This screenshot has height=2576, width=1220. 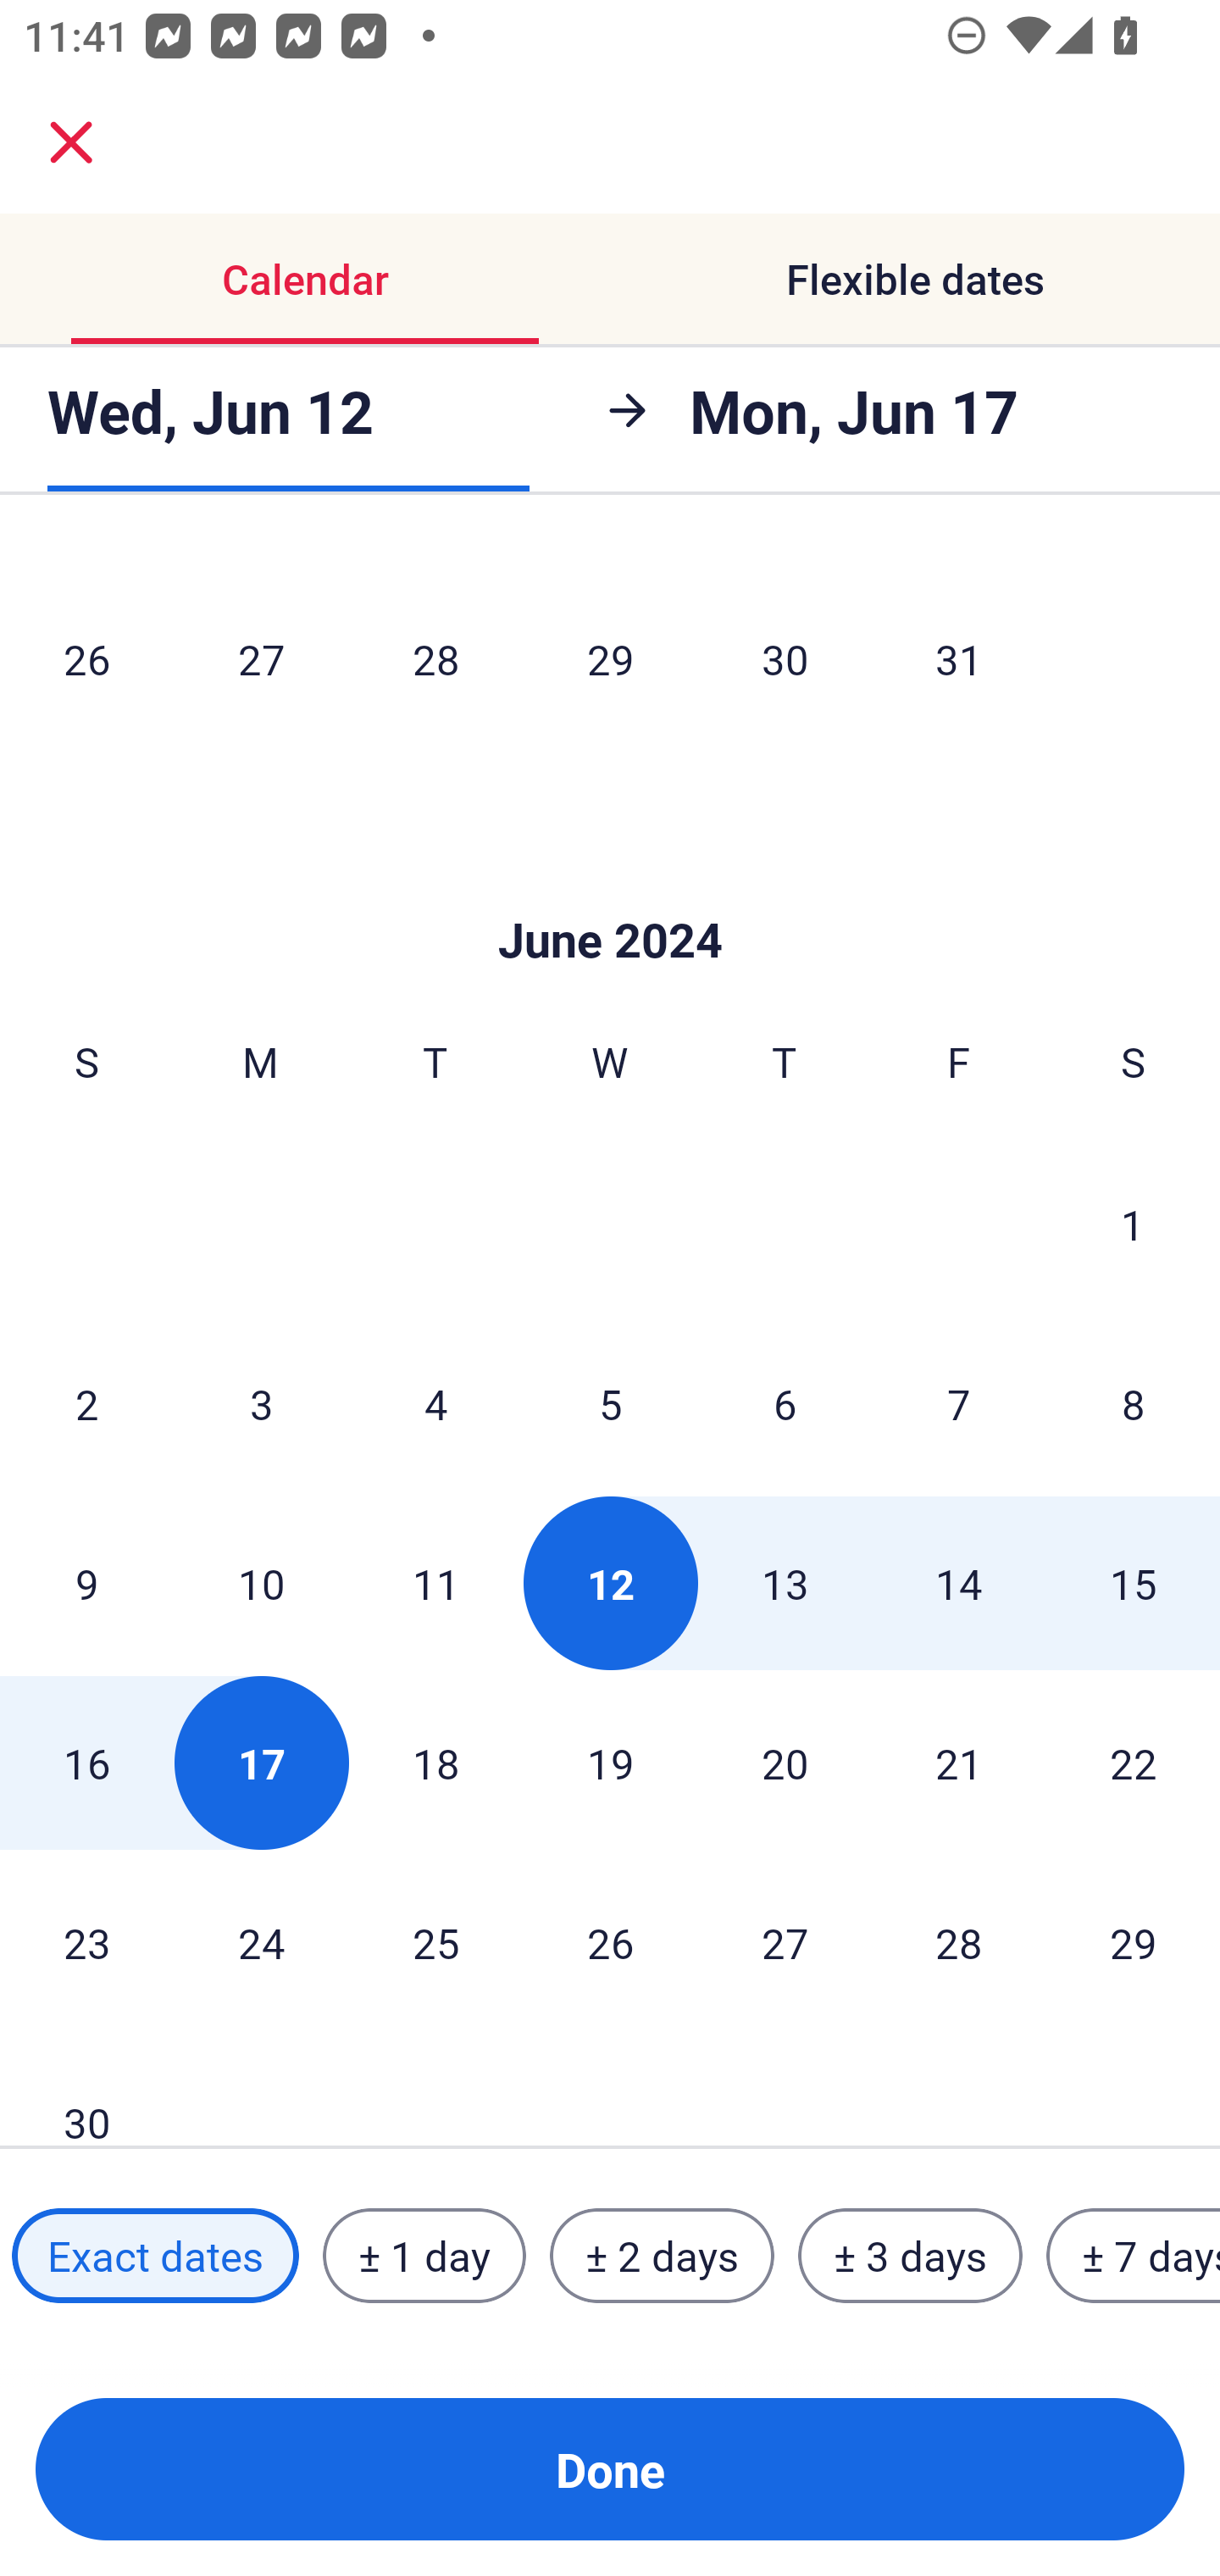 I want to click on 31 Friday, May 31, 2024, so click(x=959, y=658).